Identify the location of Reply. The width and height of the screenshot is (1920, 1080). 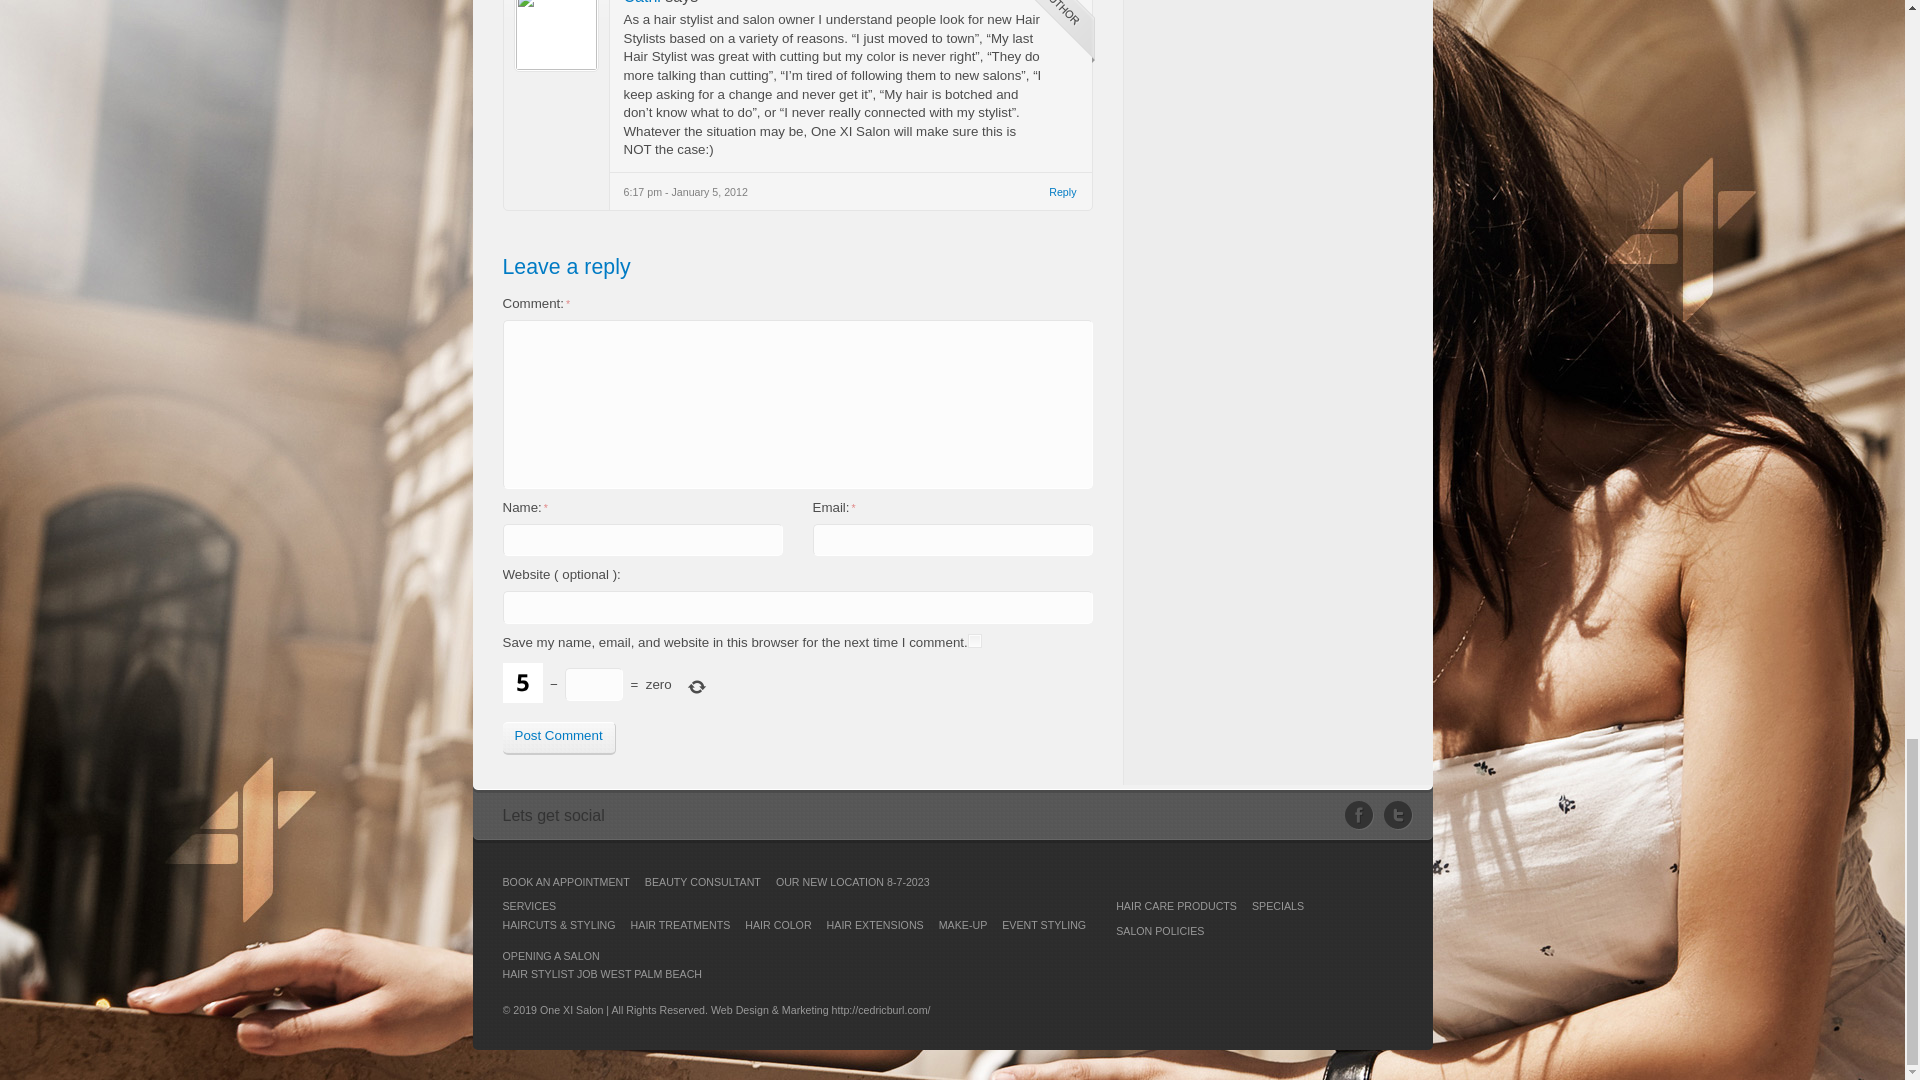
(1062, 192).